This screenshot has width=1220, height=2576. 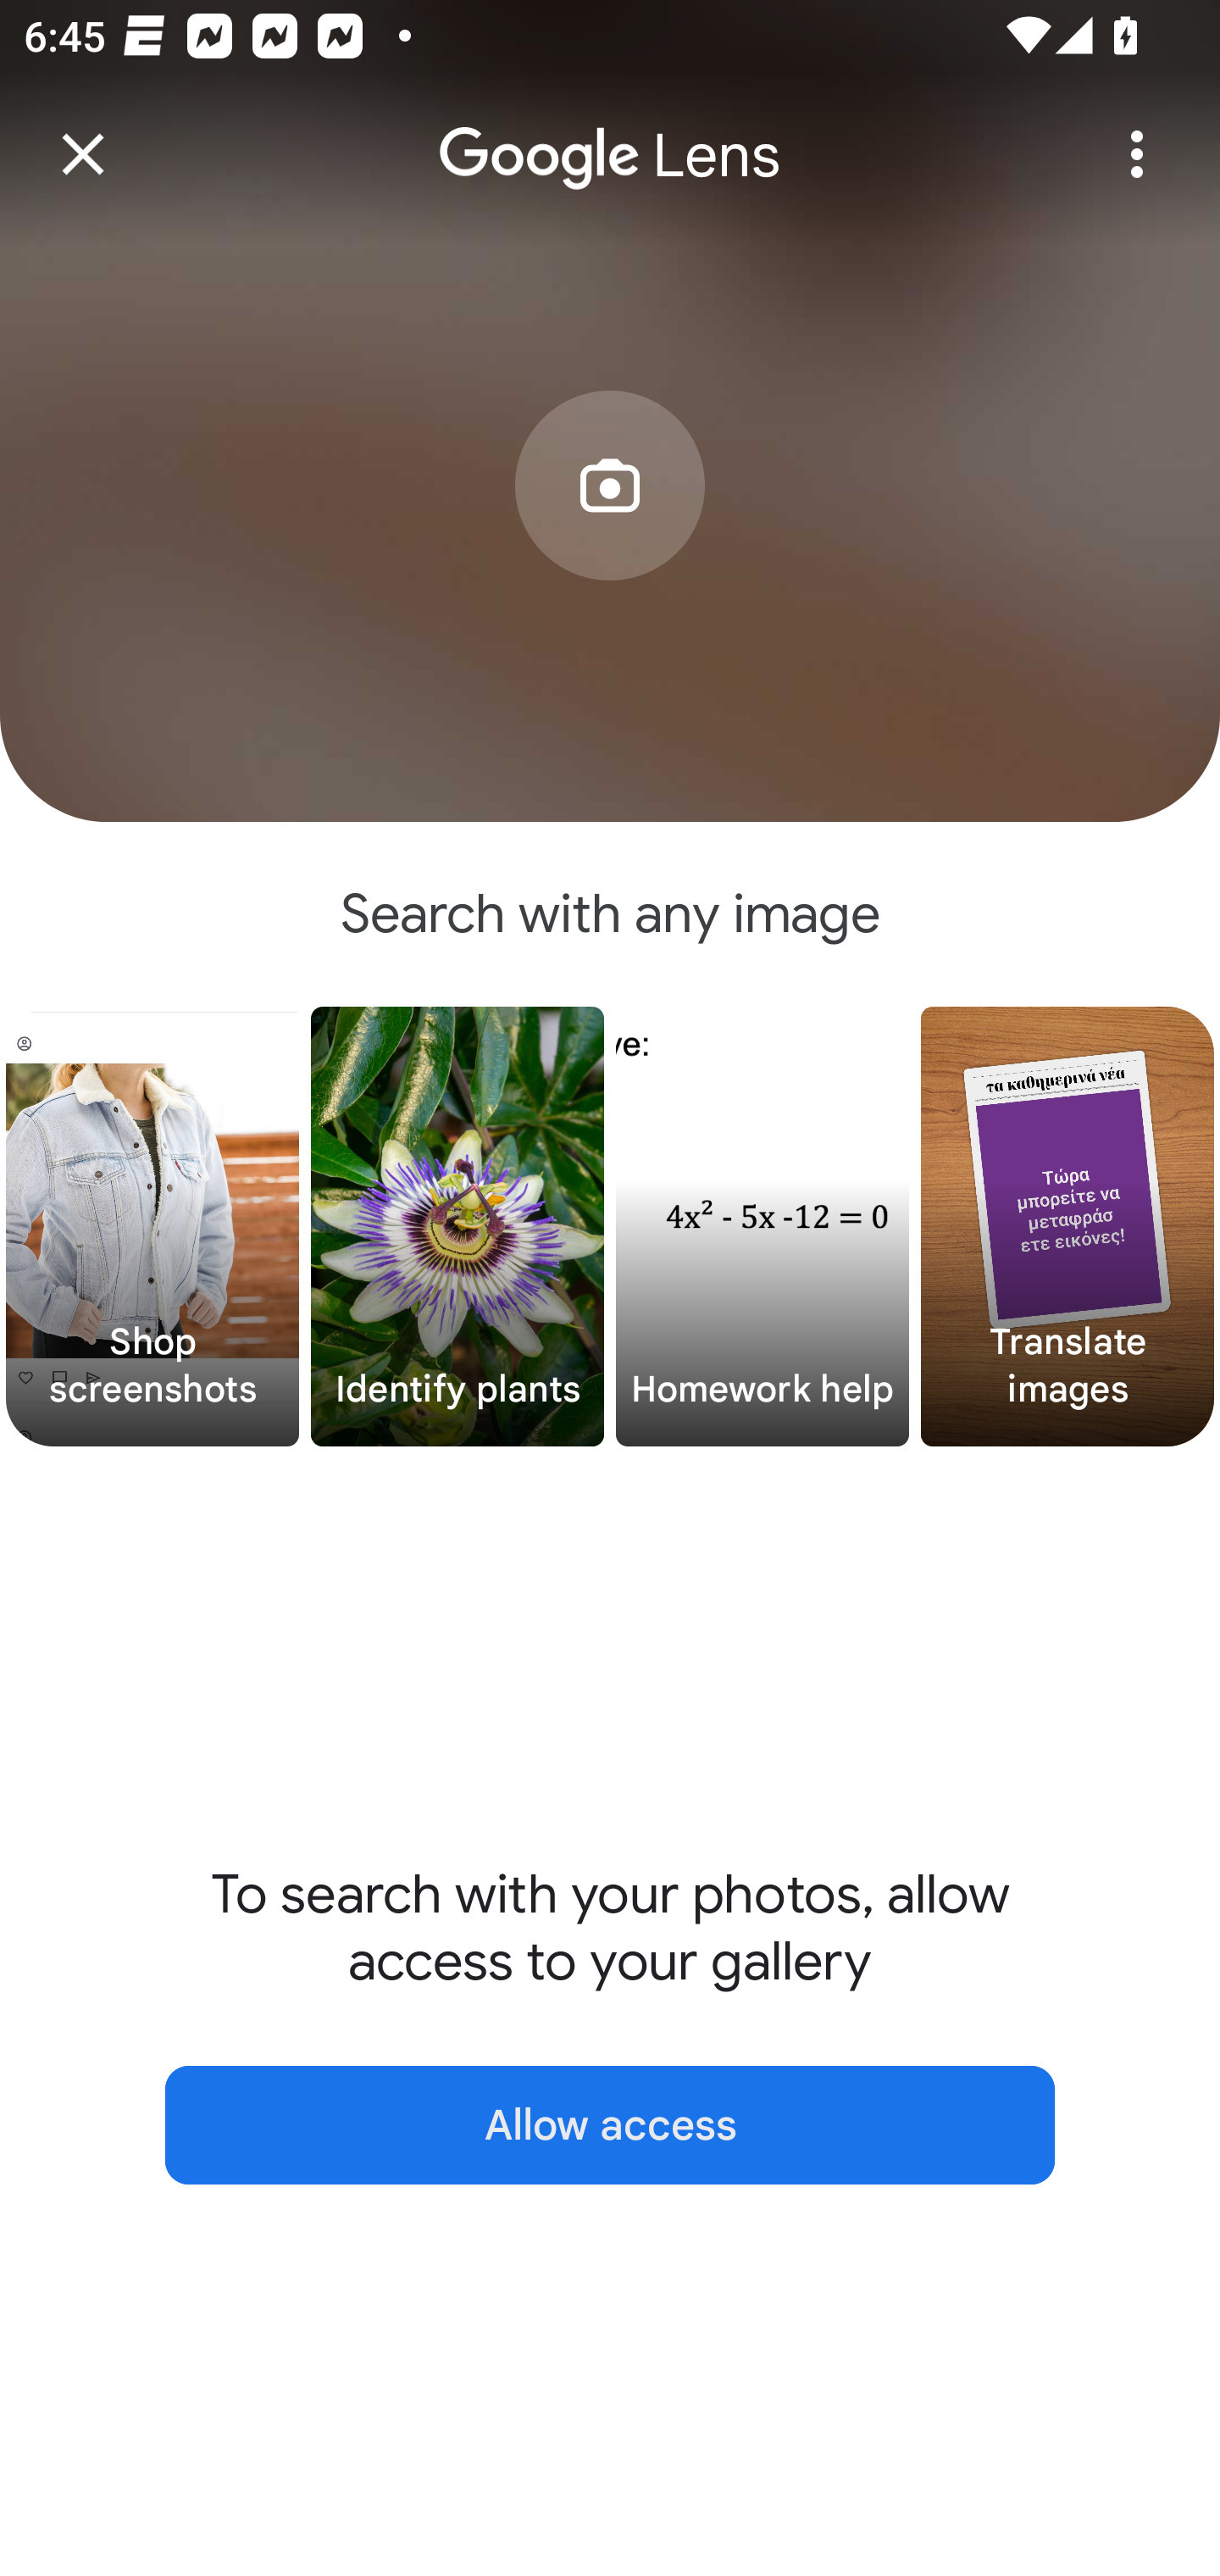 What do you see at coordinates (83, 154) in the screenshot?
I see `Close` at bounding box center [83, 154].